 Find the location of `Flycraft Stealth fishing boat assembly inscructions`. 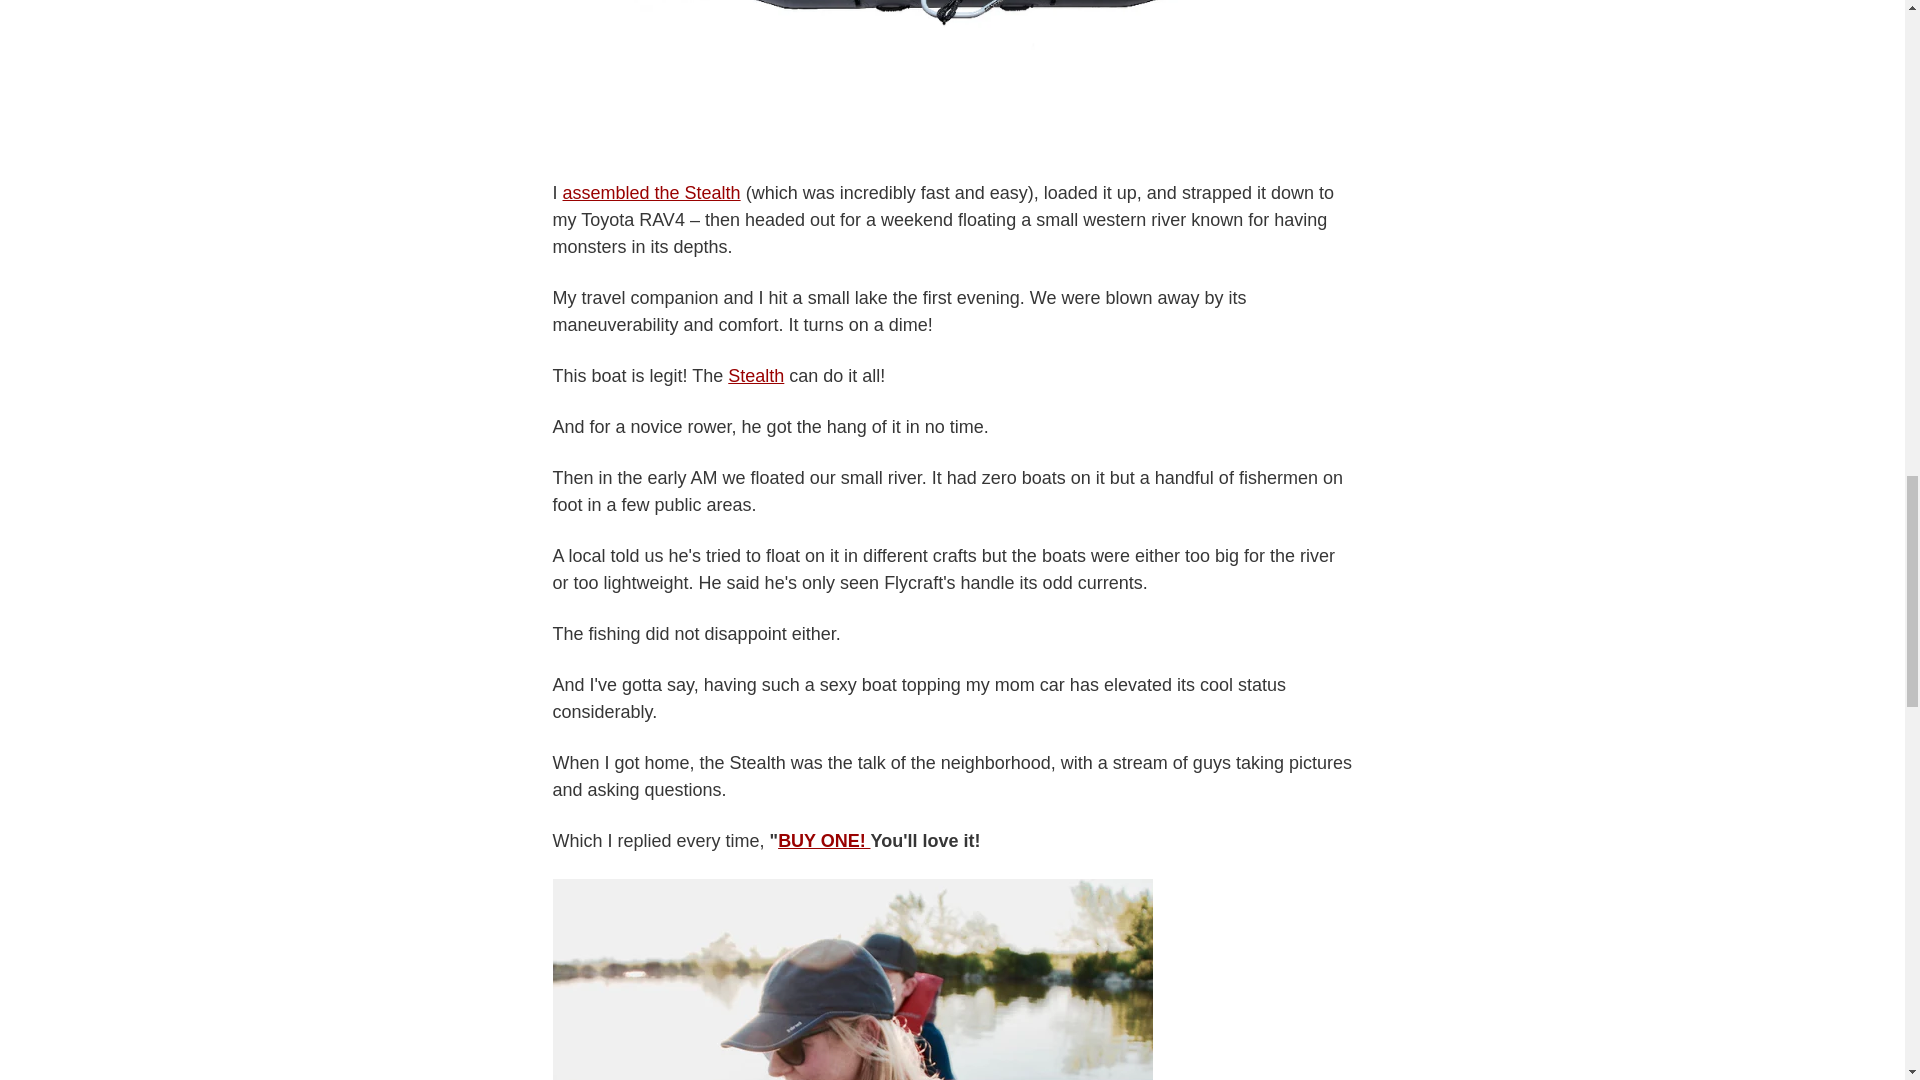

Flycraft Stealth fishing boat assembly inscructions is located at coordinates (652, 192).